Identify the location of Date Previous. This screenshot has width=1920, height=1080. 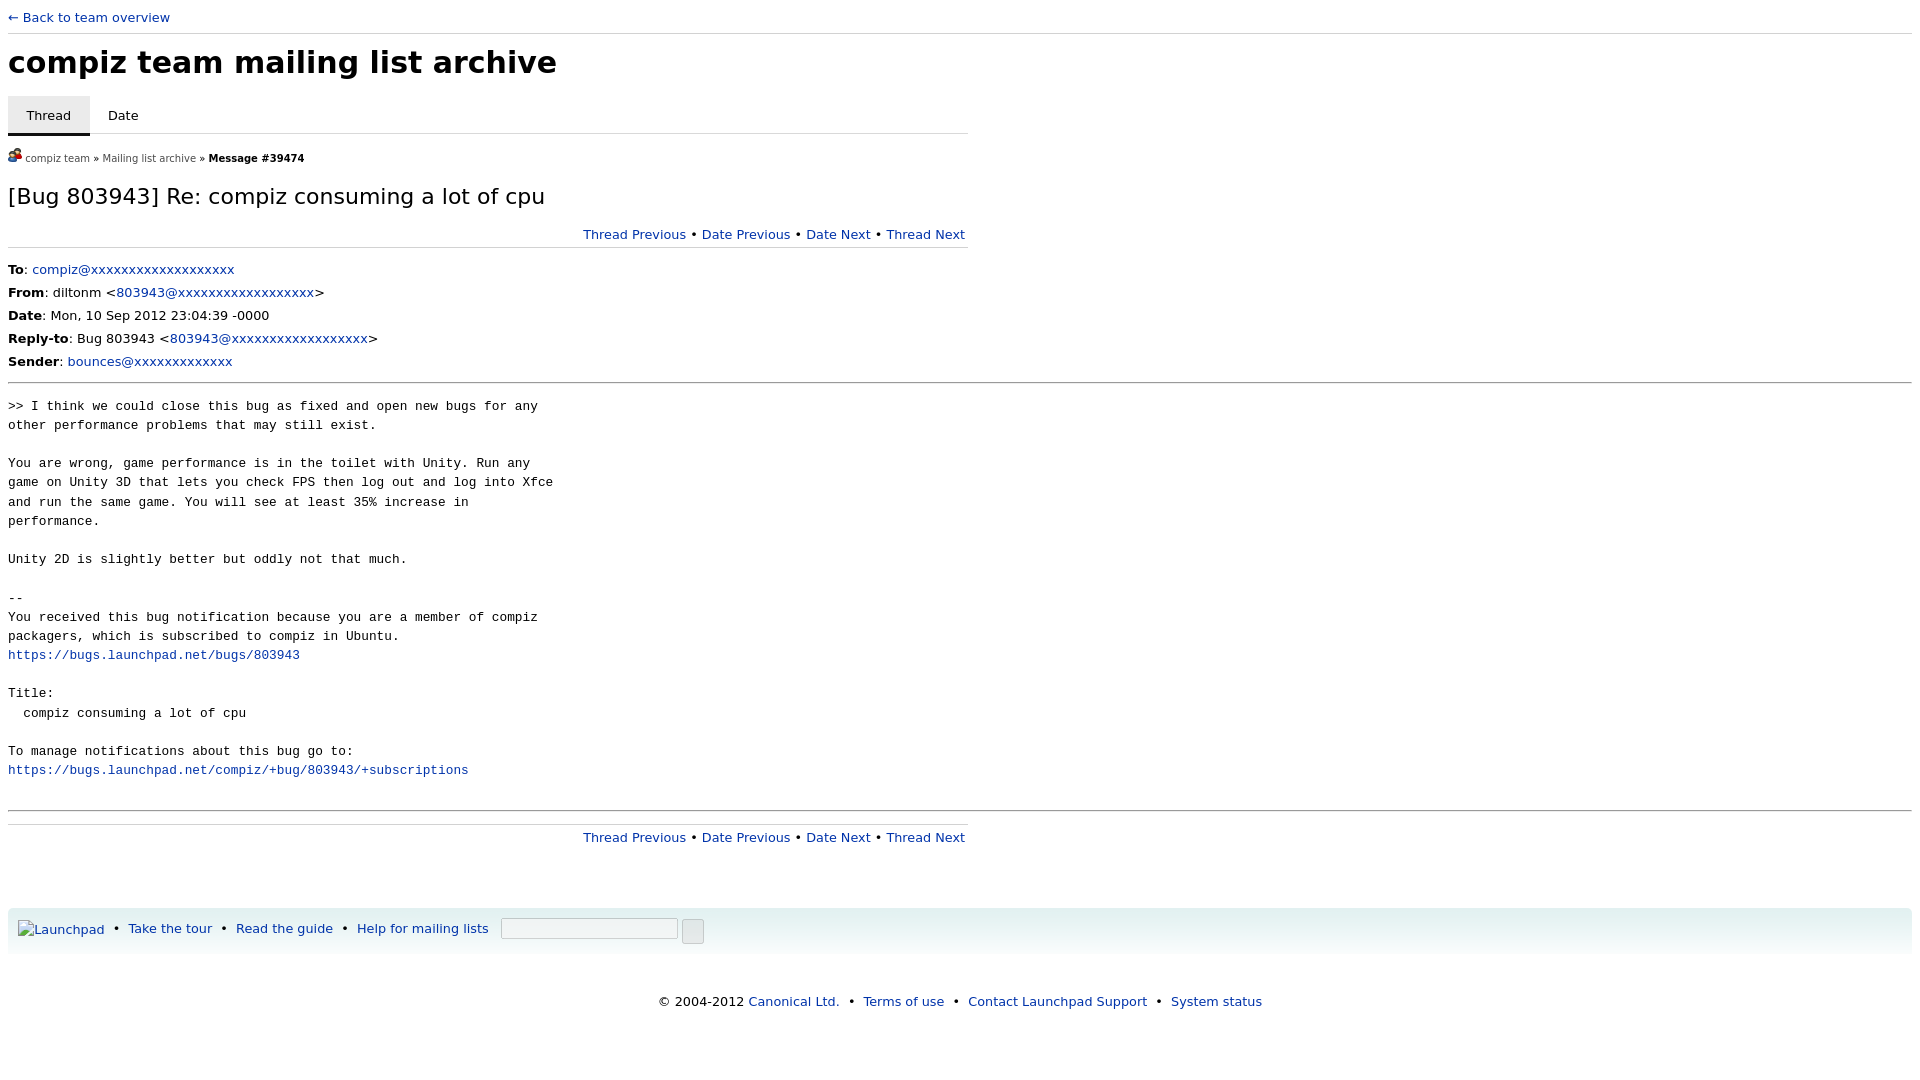
(746, 234).